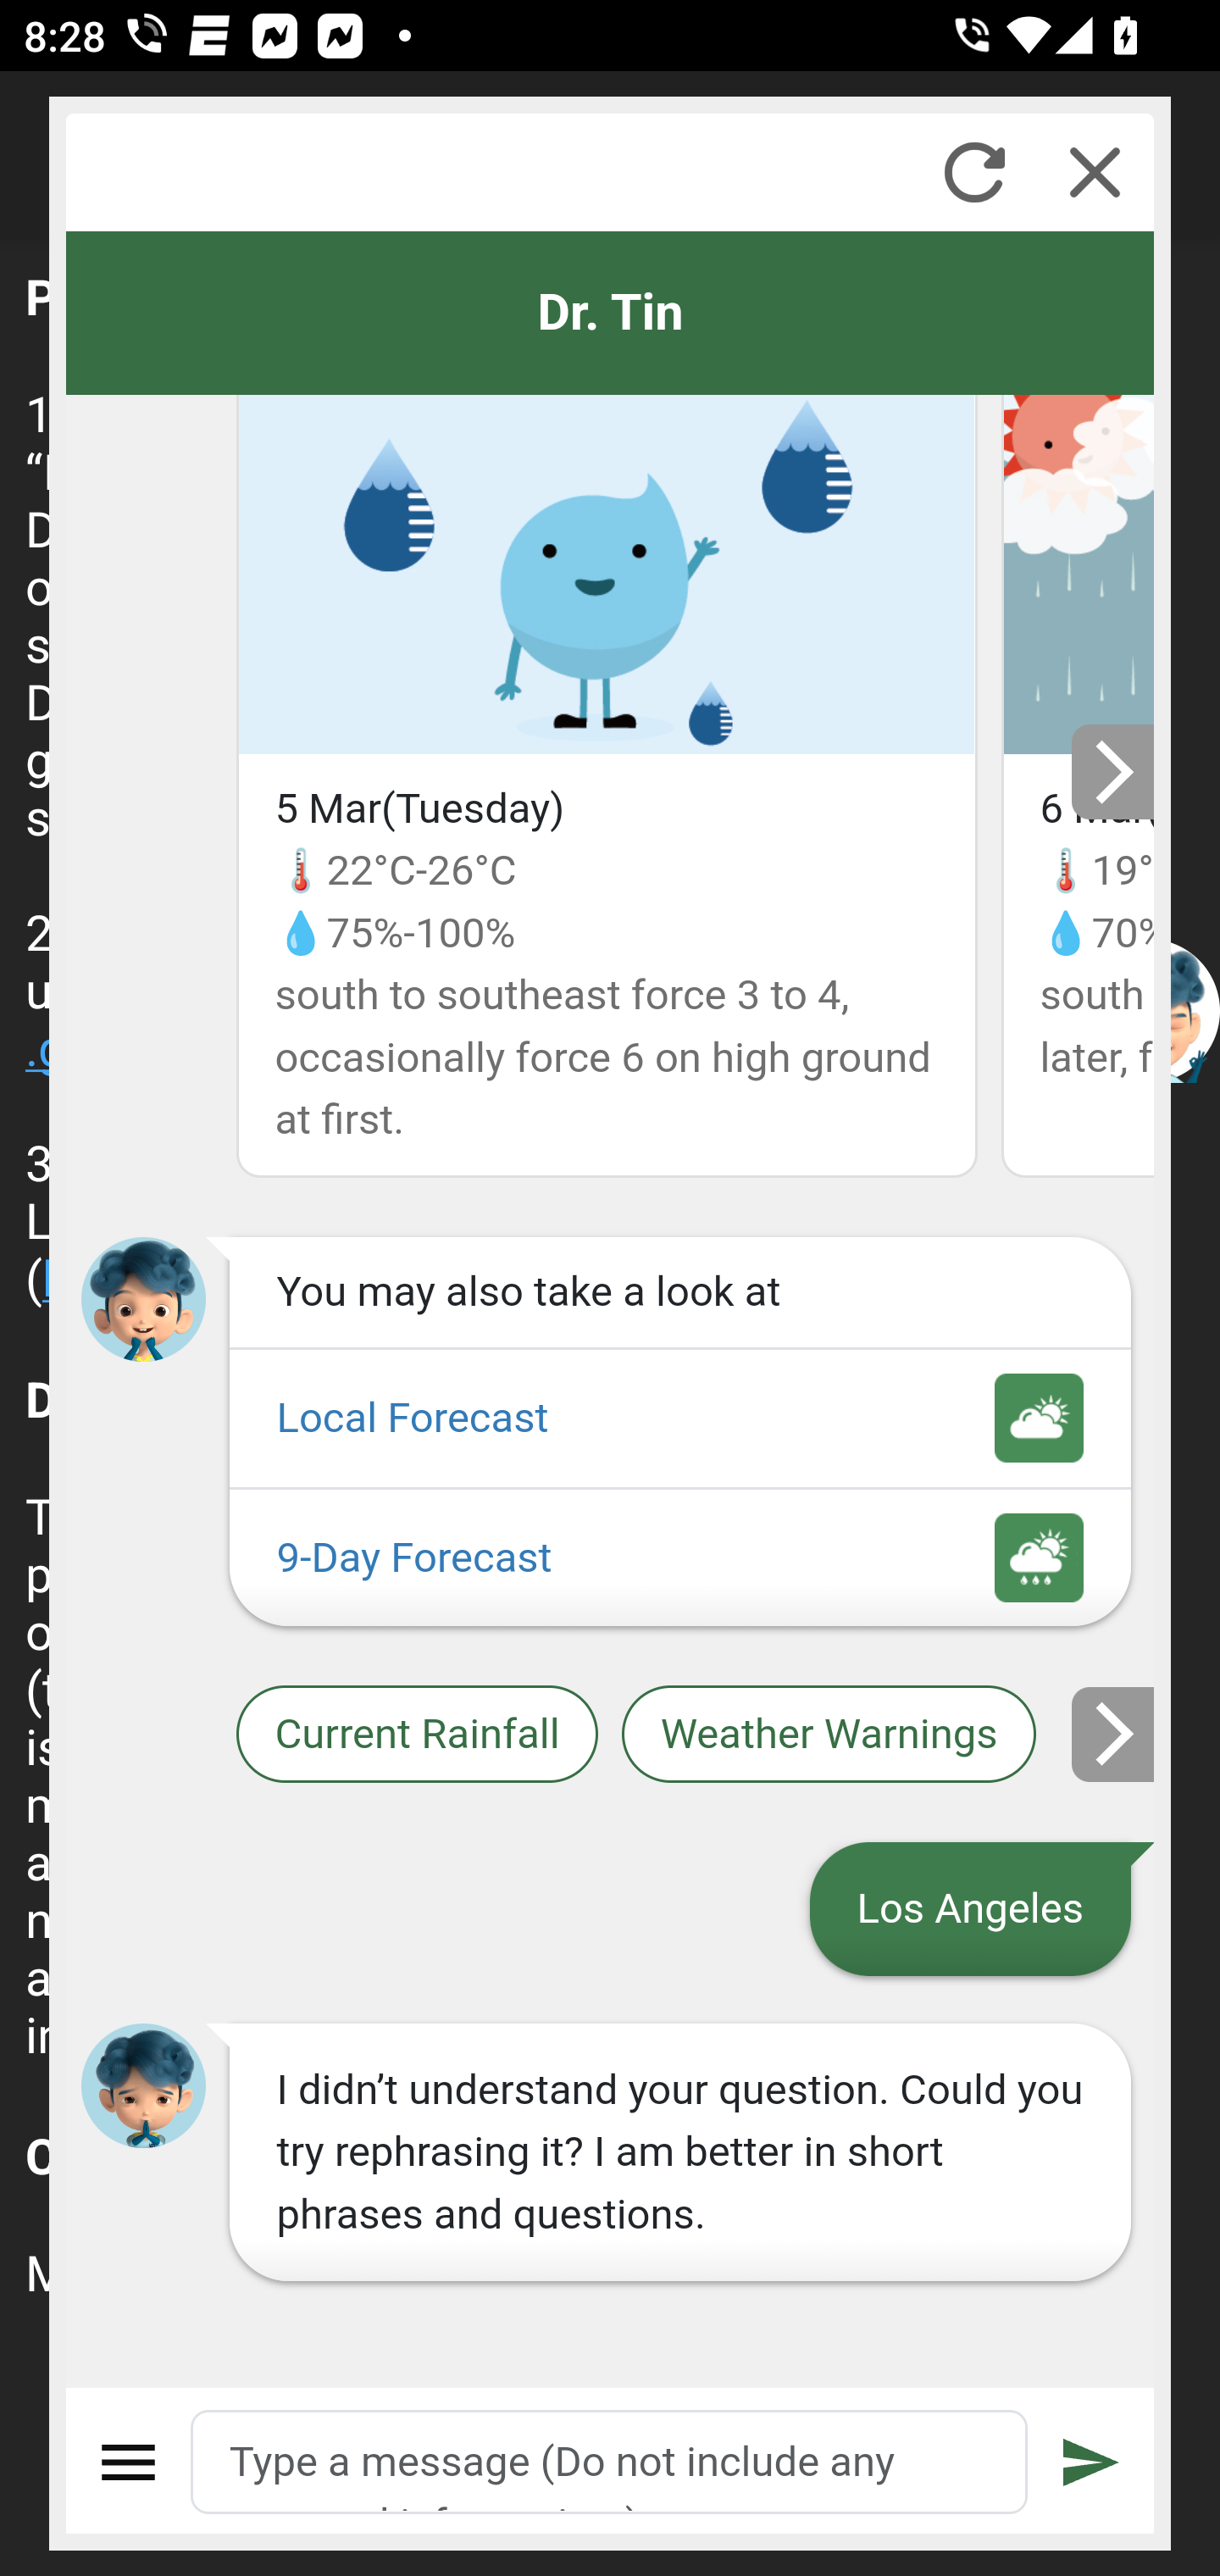 This screenshot has height=2576, width=1220. I want to click on Next slide, so click(1114, 1734).